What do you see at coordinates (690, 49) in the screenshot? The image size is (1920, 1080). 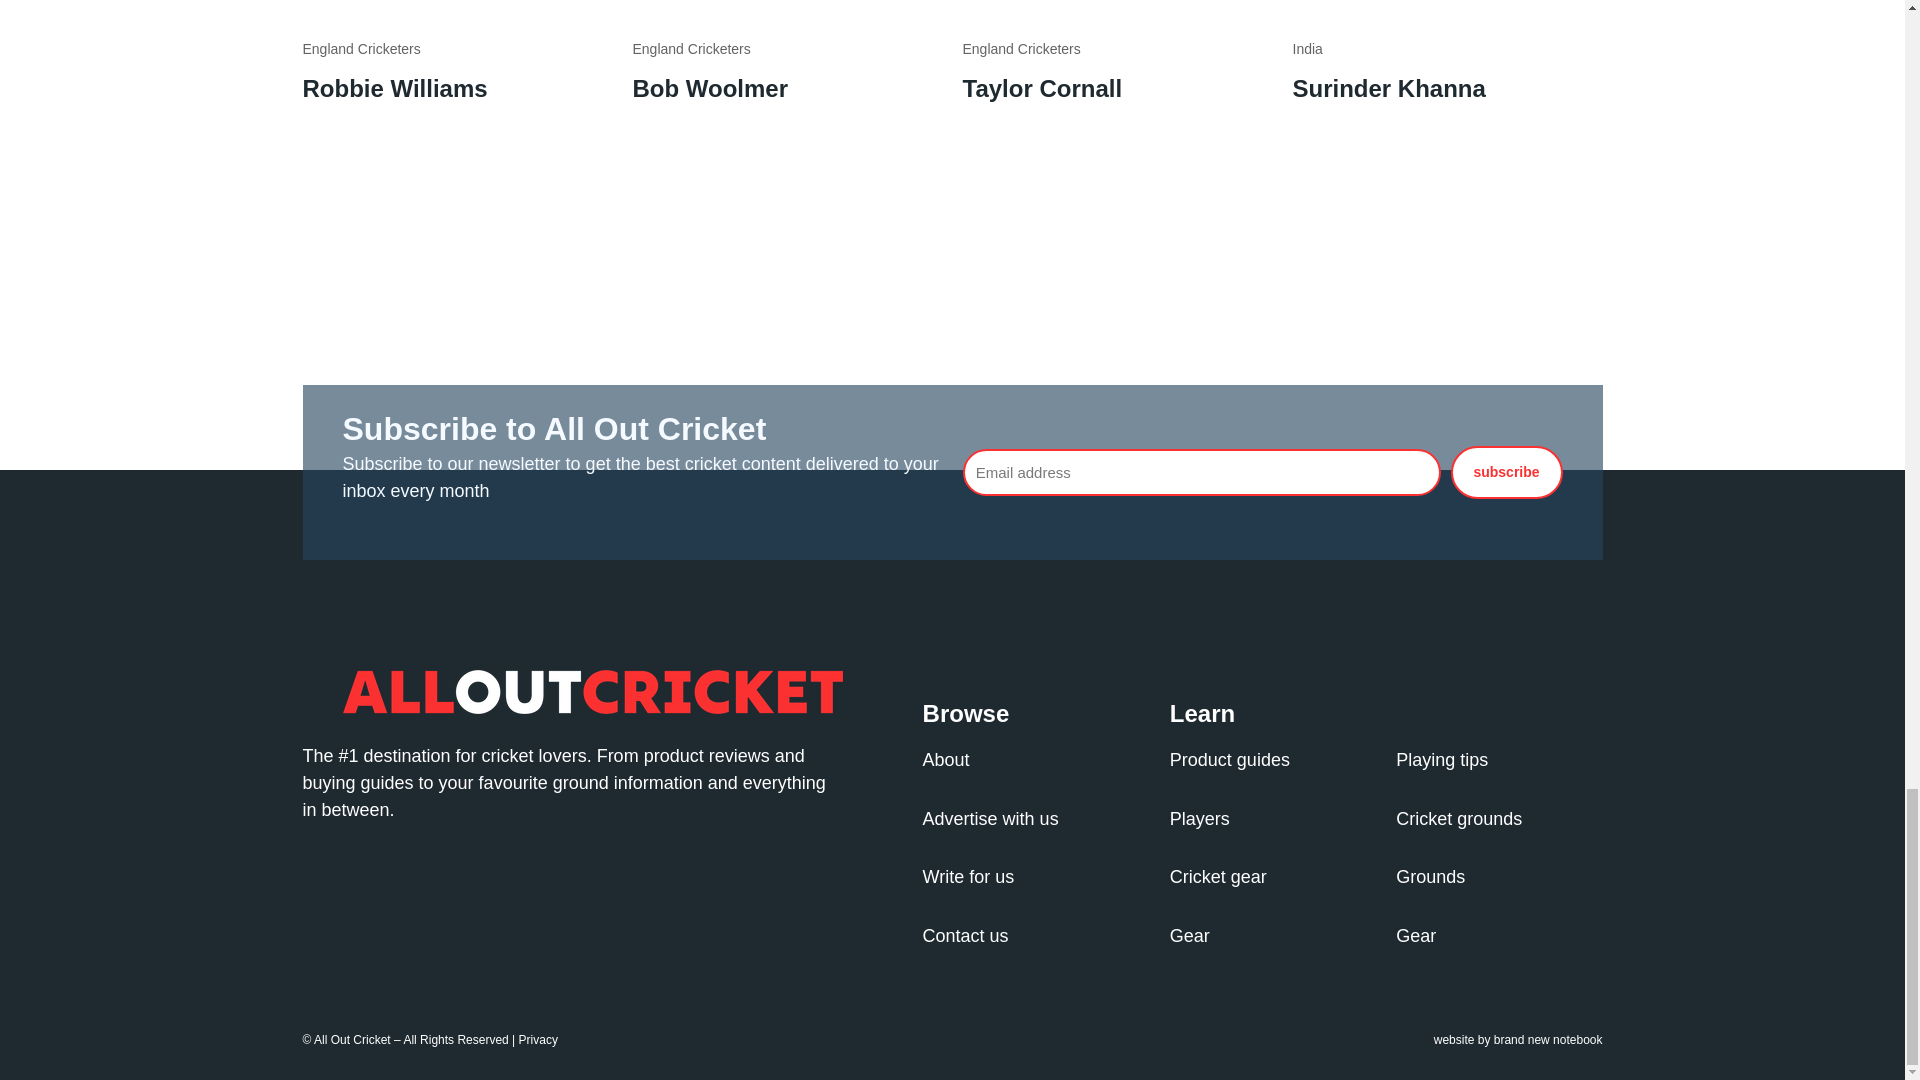 I see `England Cricketers` at bounding box center [690, 49].